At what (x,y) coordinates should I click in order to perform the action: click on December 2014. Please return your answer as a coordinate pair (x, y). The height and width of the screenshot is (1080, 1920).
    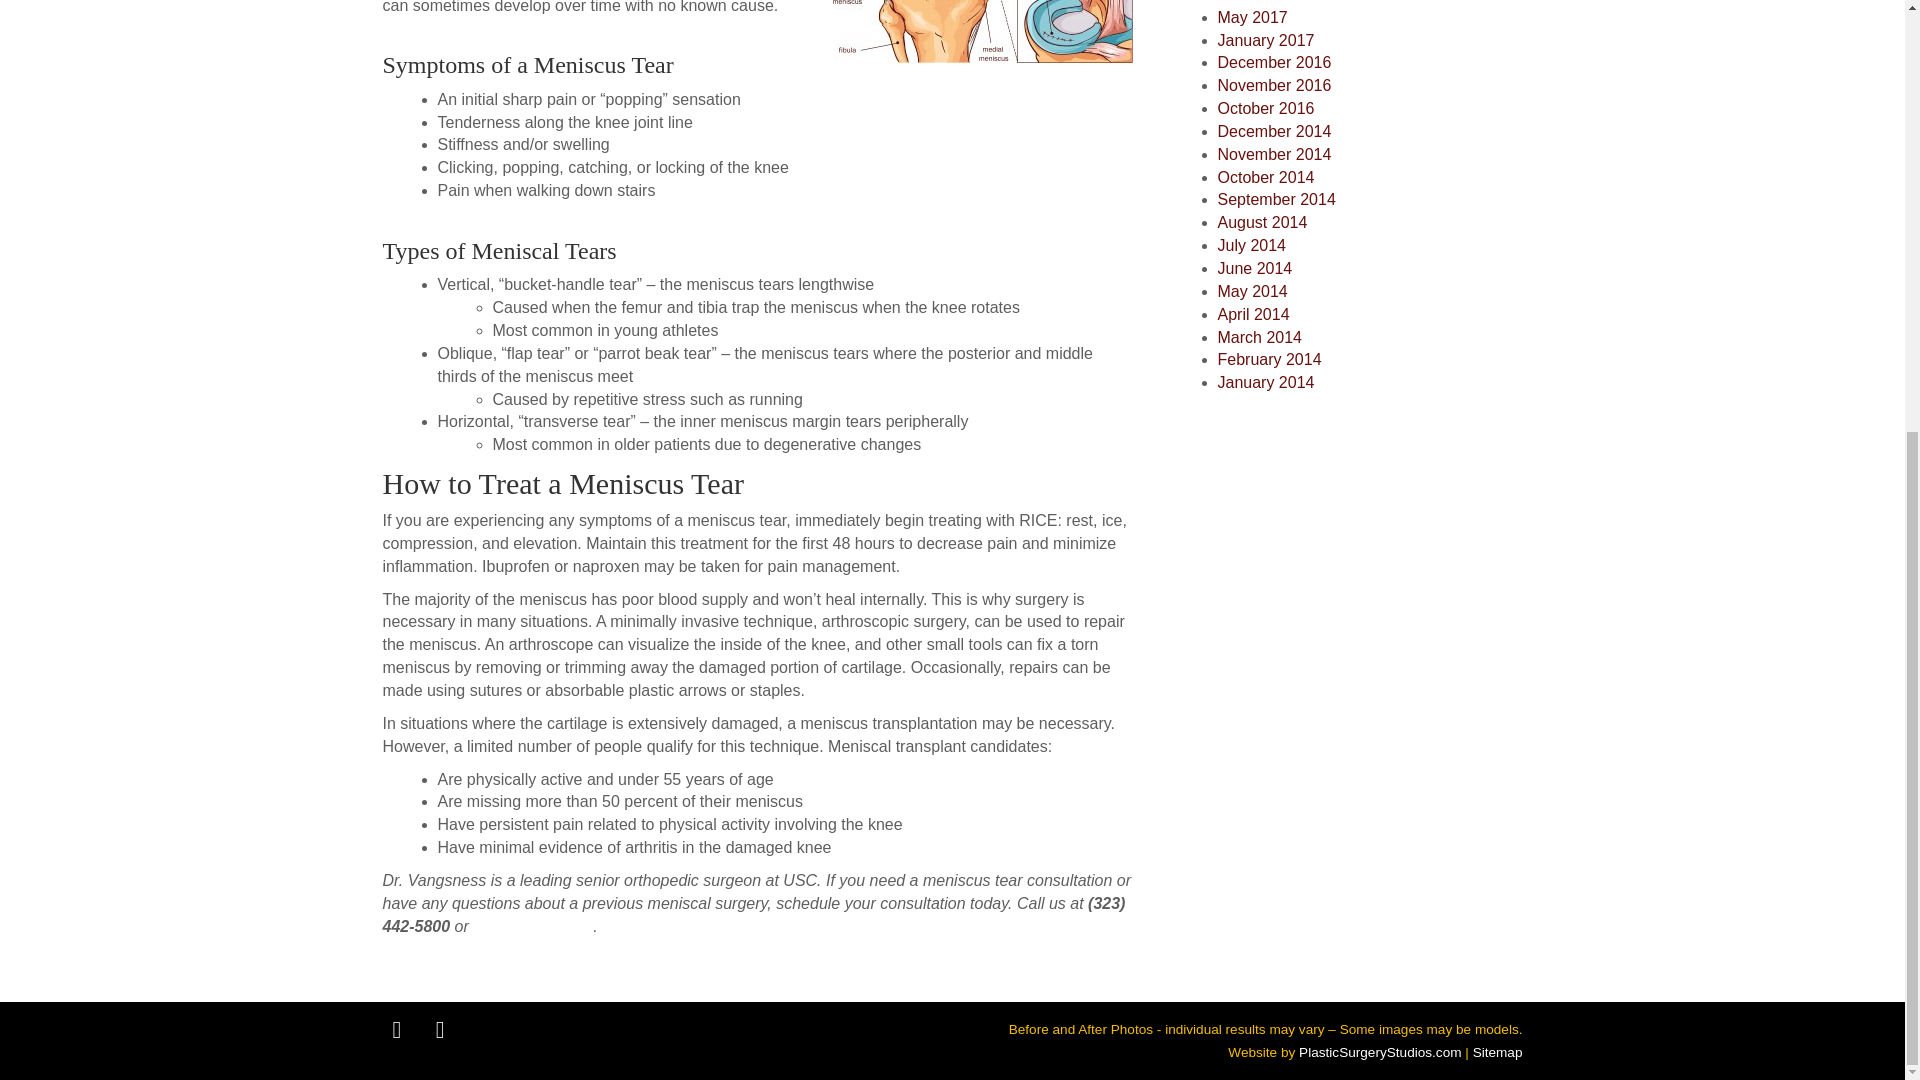
    Looking at the image, I should click on (1274, 132).